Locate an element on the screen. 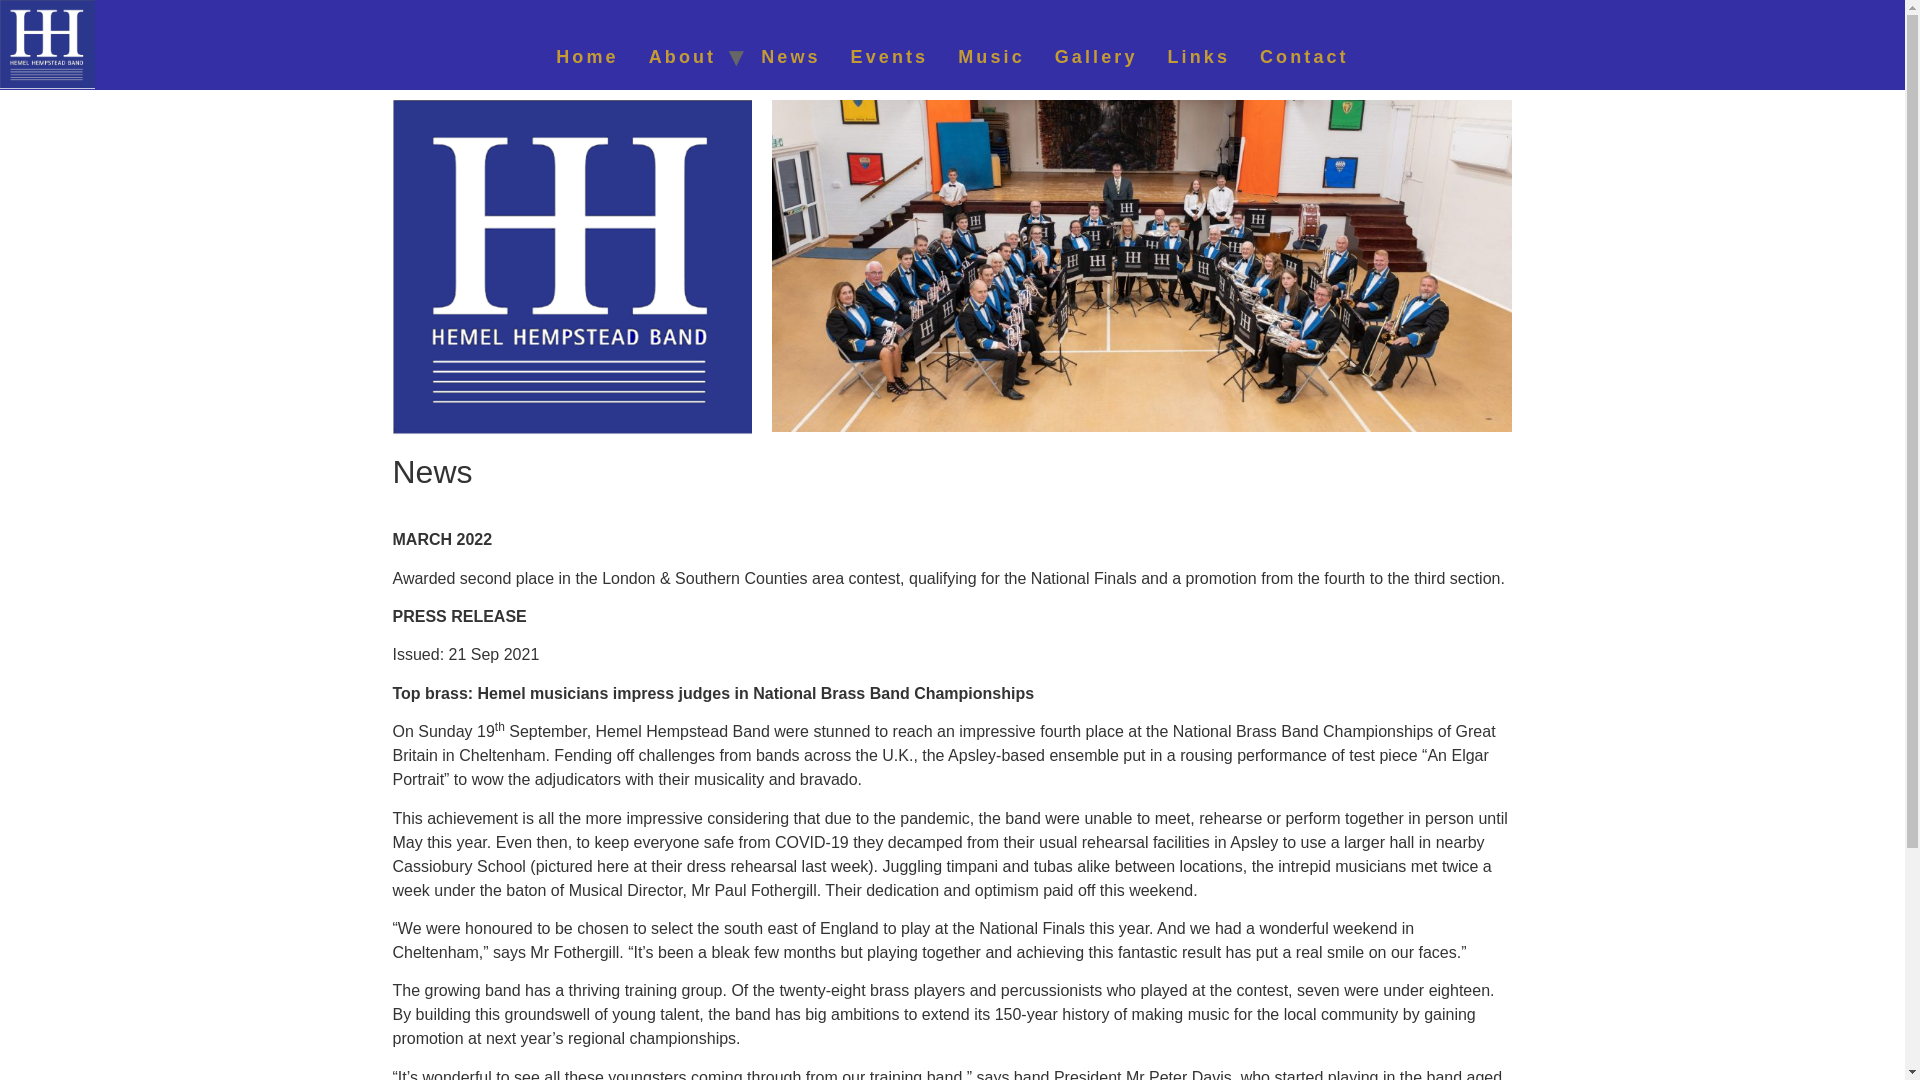 Image resolution: width=1920 pixels, height=1080 pixels. Gallery is located at coordinates (1096, 56).